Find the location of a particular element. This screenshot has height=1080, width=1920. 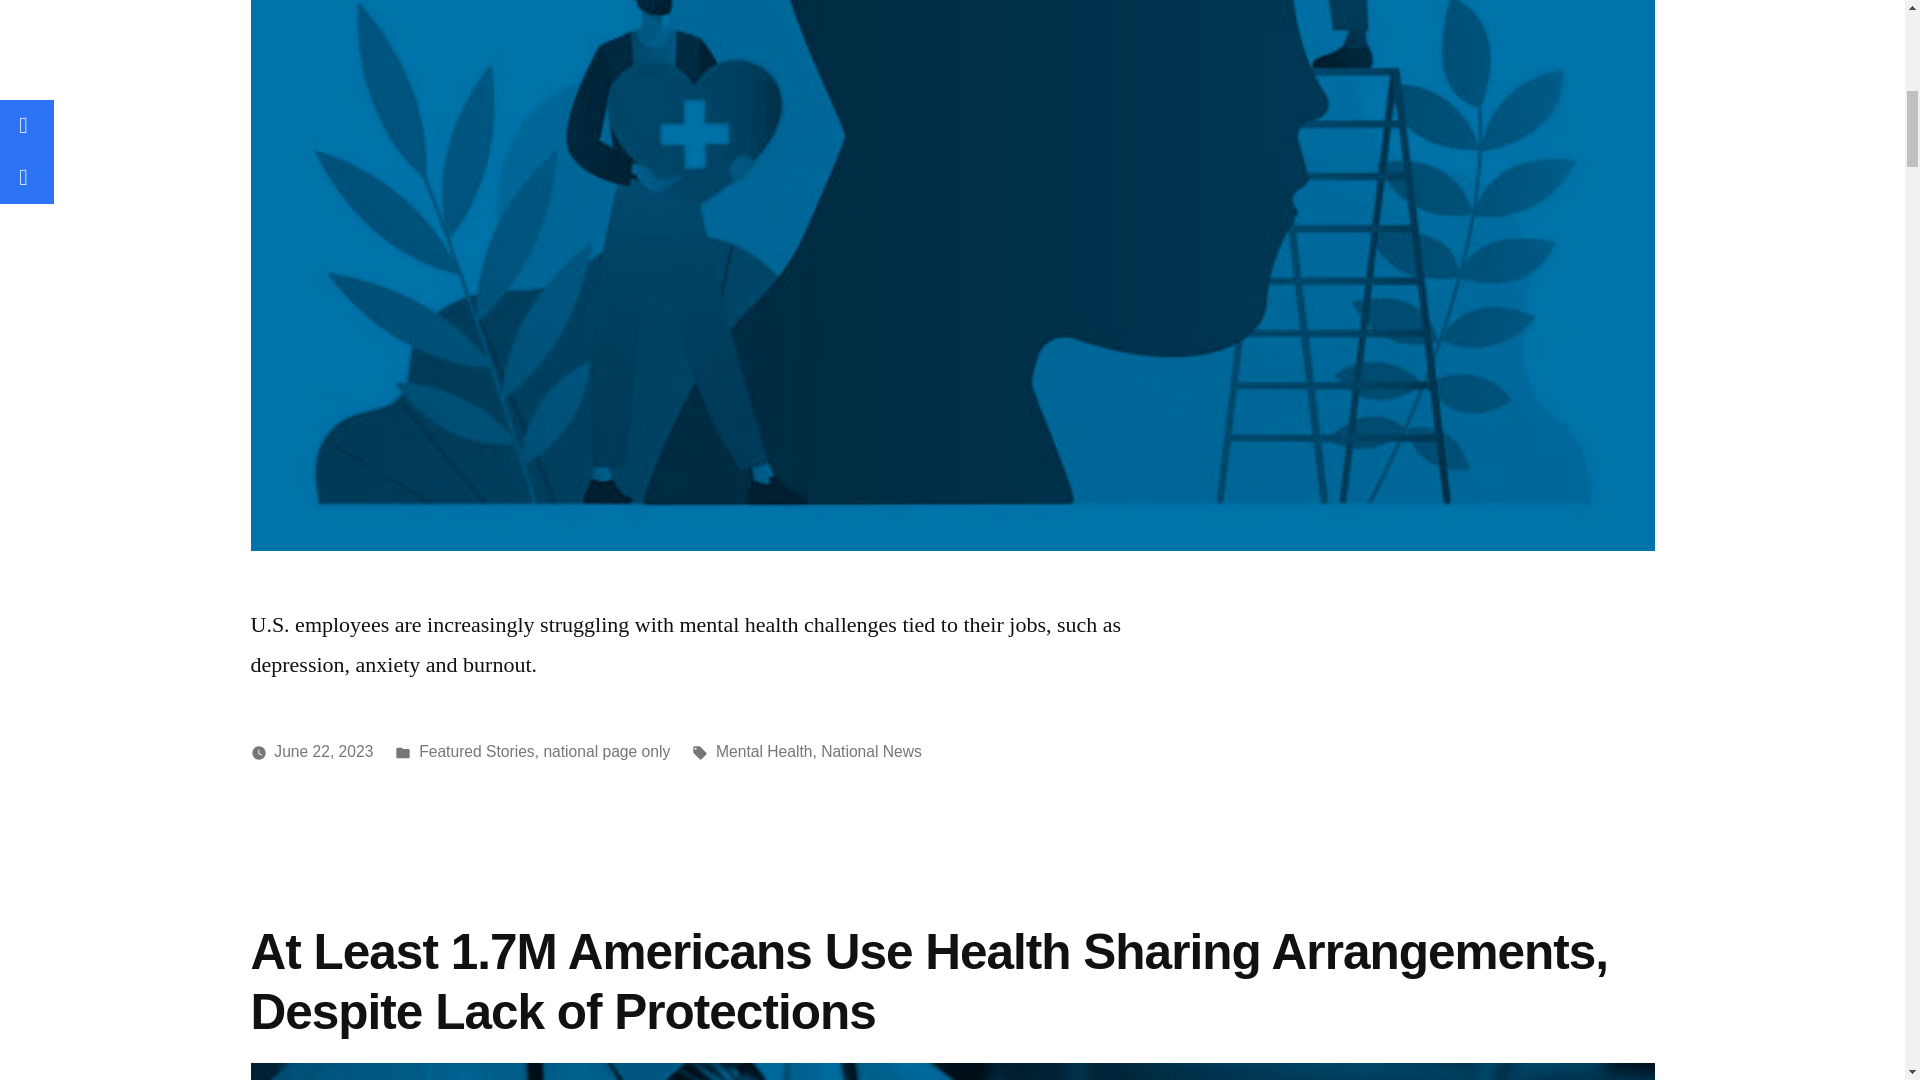

national page only is located at coordinates (606, 752).